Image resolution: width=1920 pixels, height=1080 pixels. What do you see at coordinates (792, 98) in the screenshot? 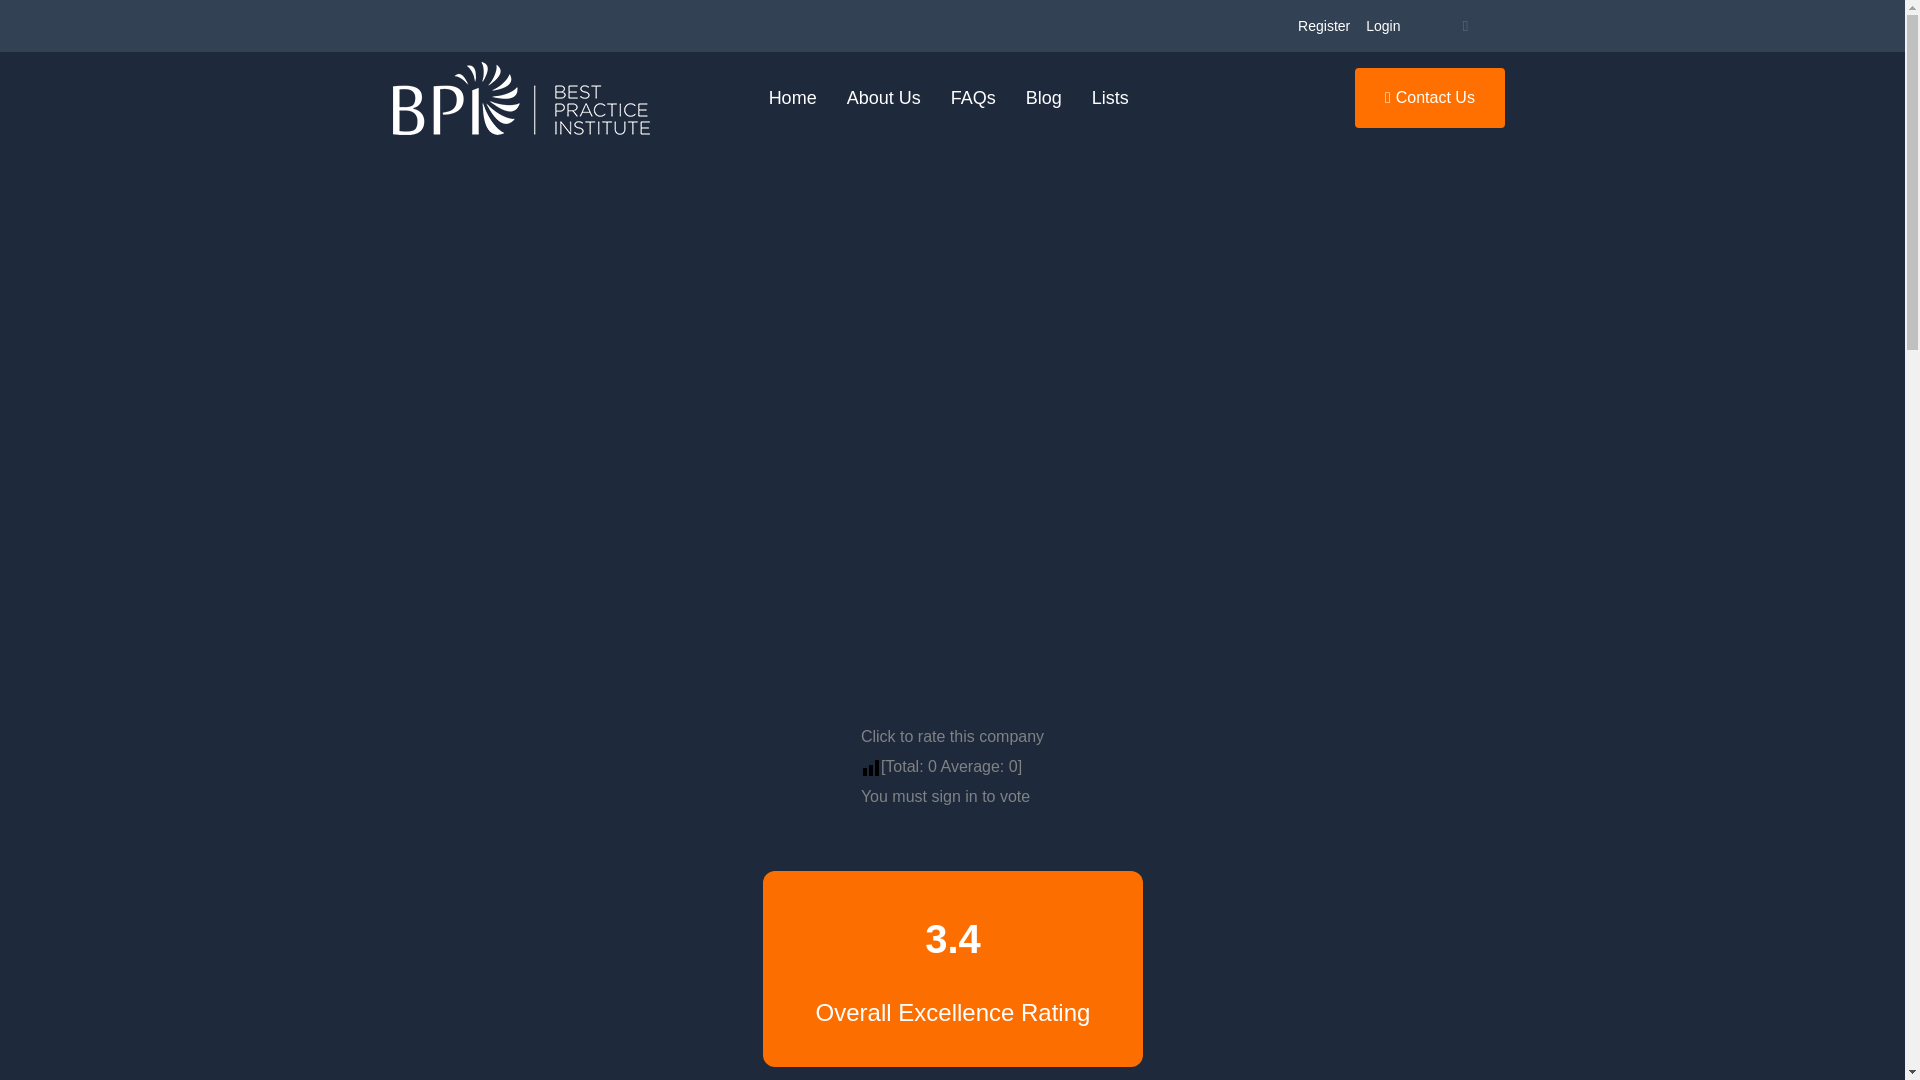
I see `Home` at bounding box center [792, 98].